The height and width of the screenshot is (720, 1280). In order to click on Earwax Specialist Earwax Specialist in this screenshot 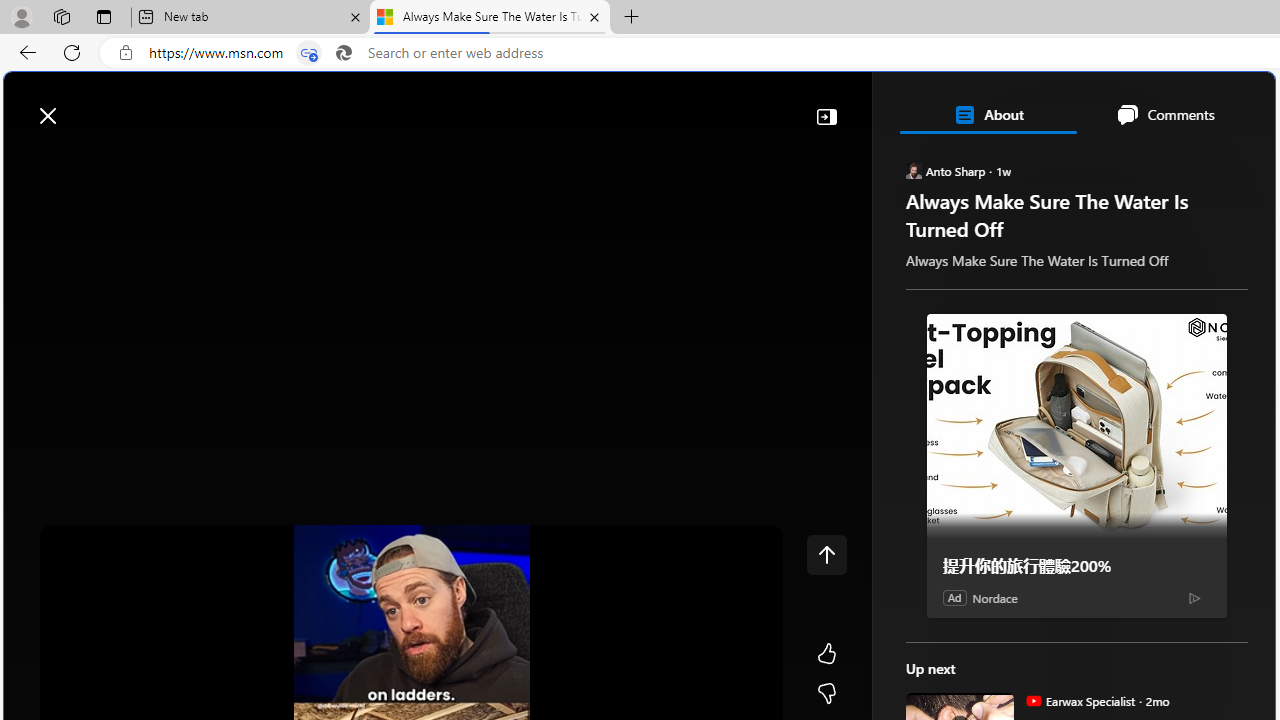, I will do `click(1080, 700)`.